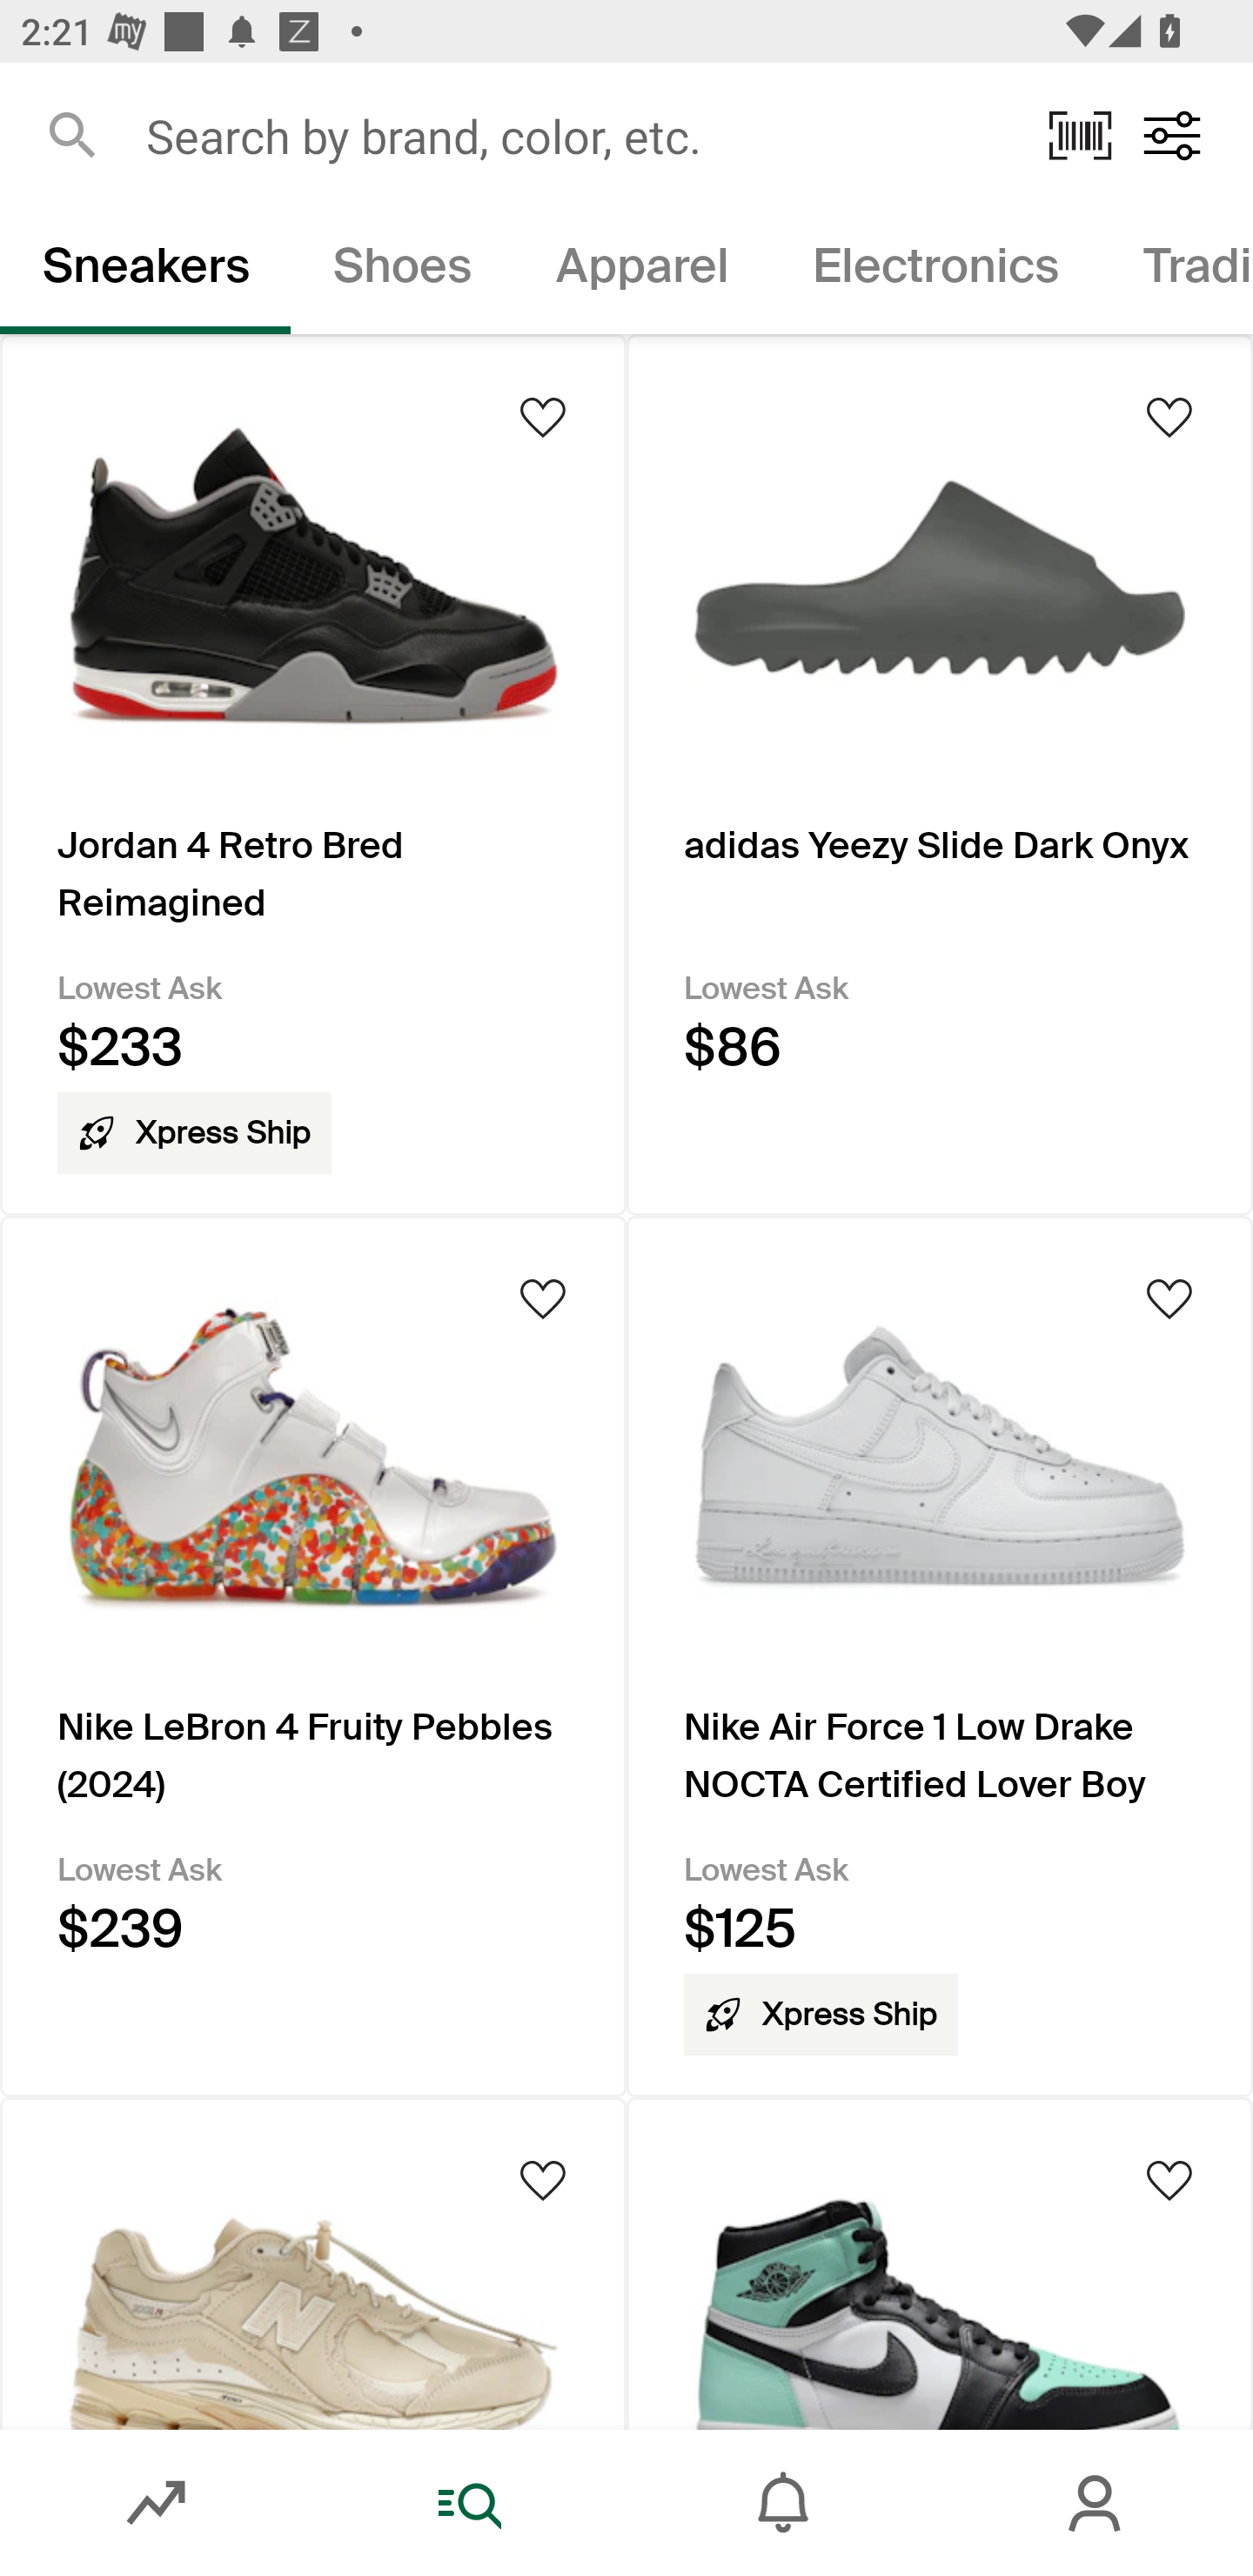 The height and width of the screenshot is (2576, 1253). I want to click on Shoes, so click(402, 272).